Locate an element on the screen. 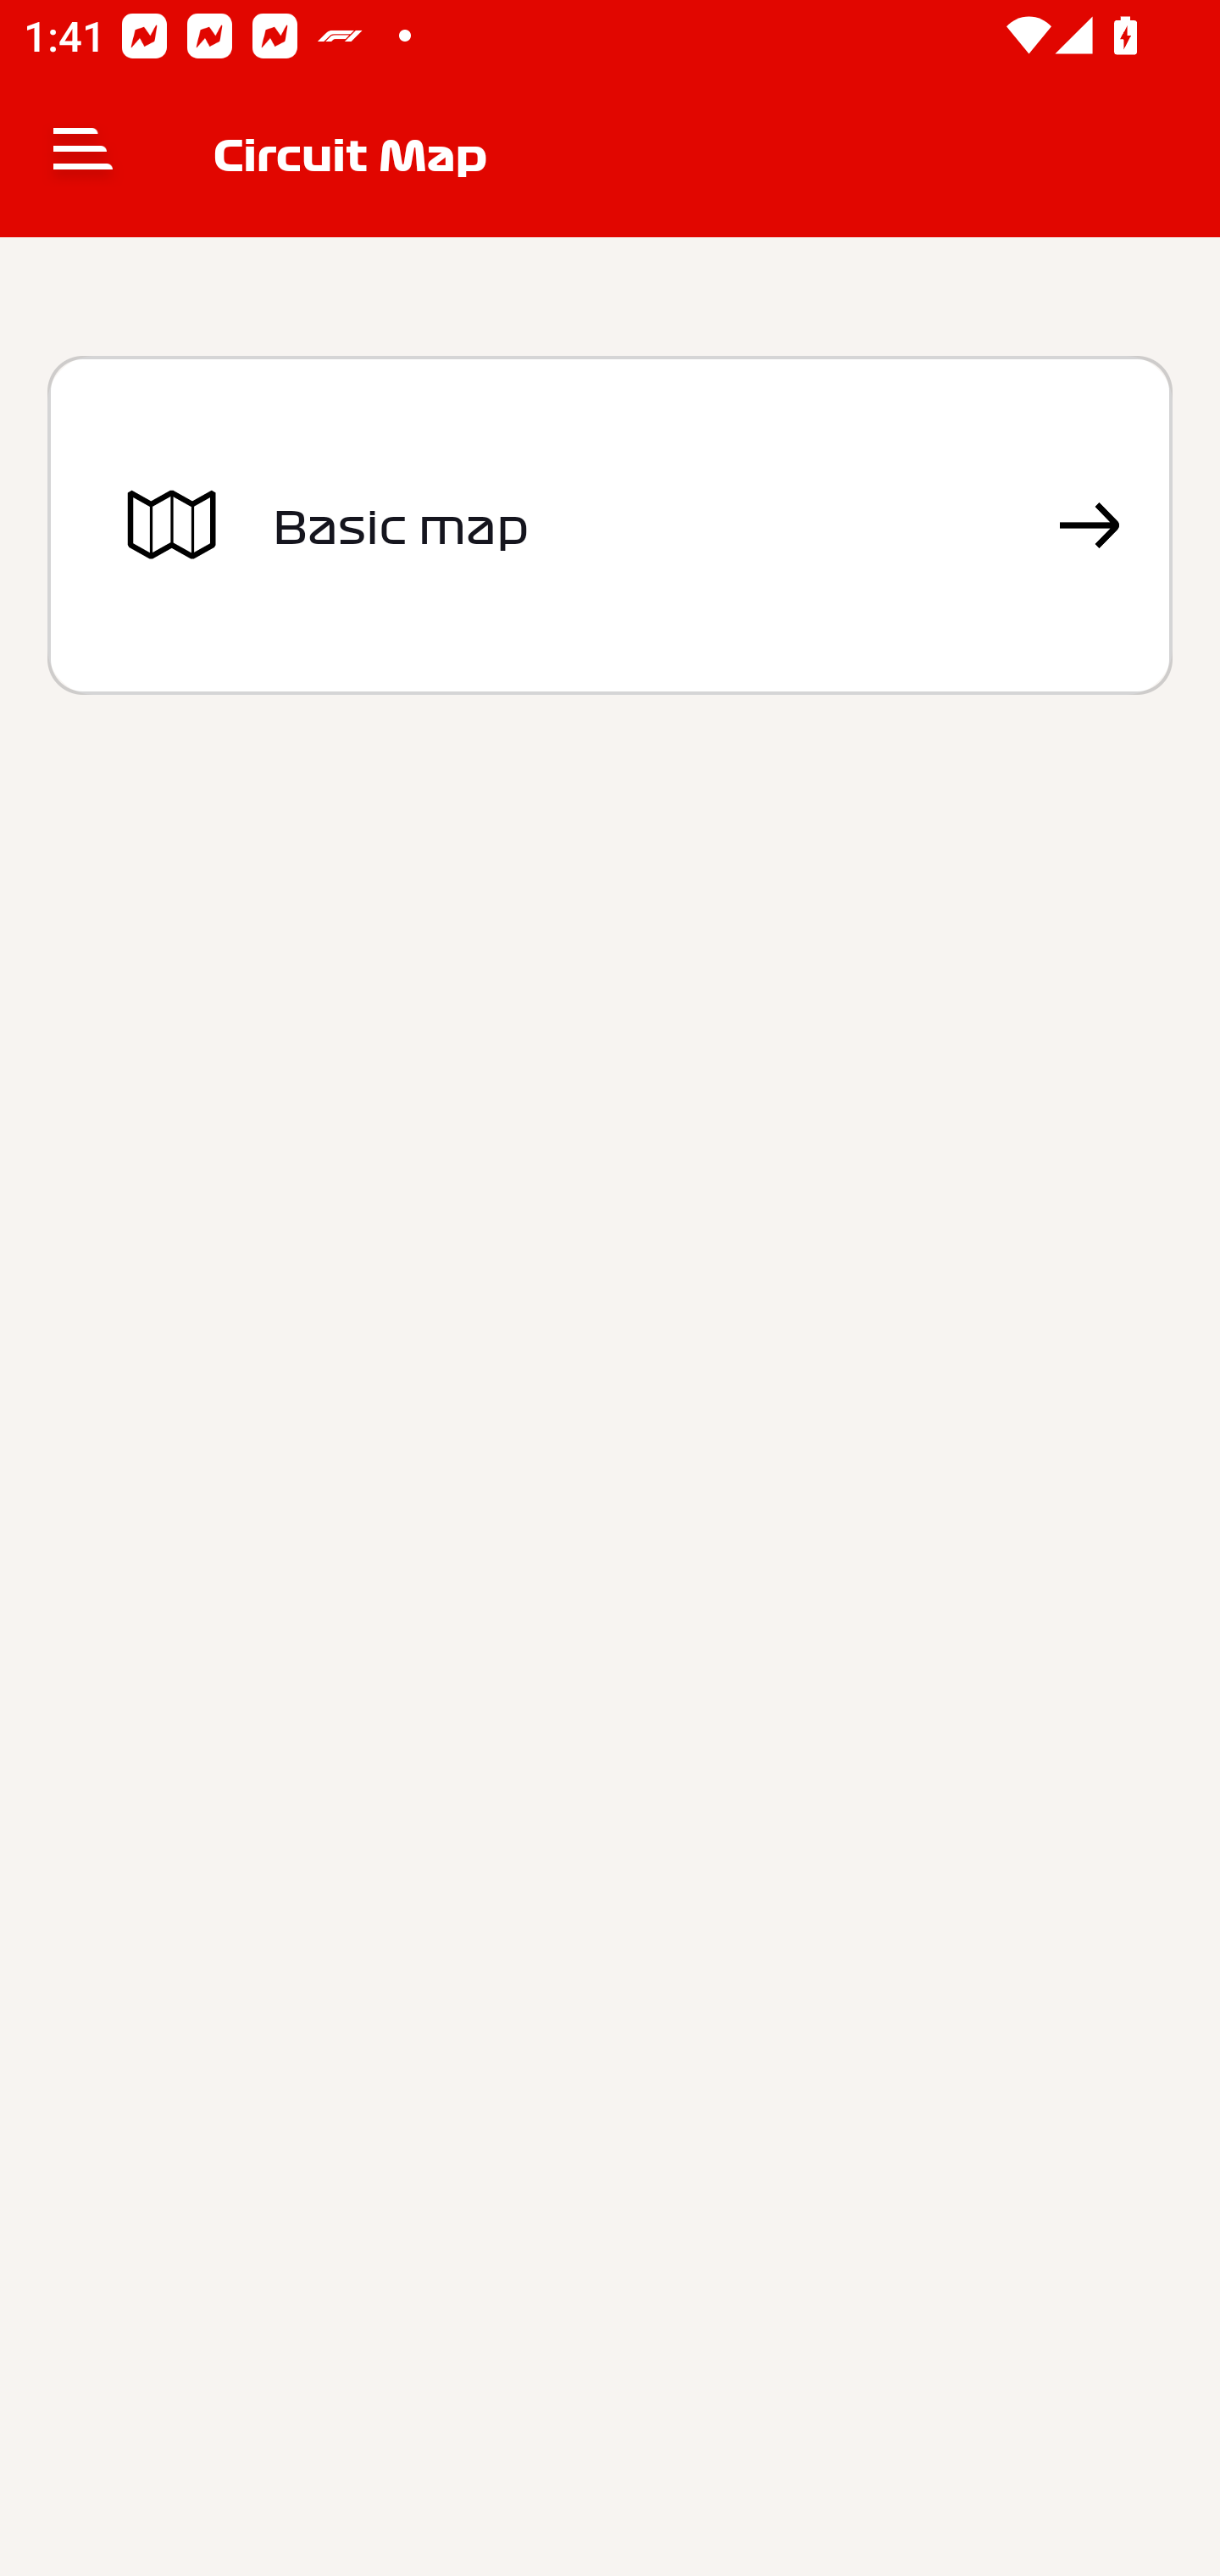  Navigate up is located at coordinates (83, 154).